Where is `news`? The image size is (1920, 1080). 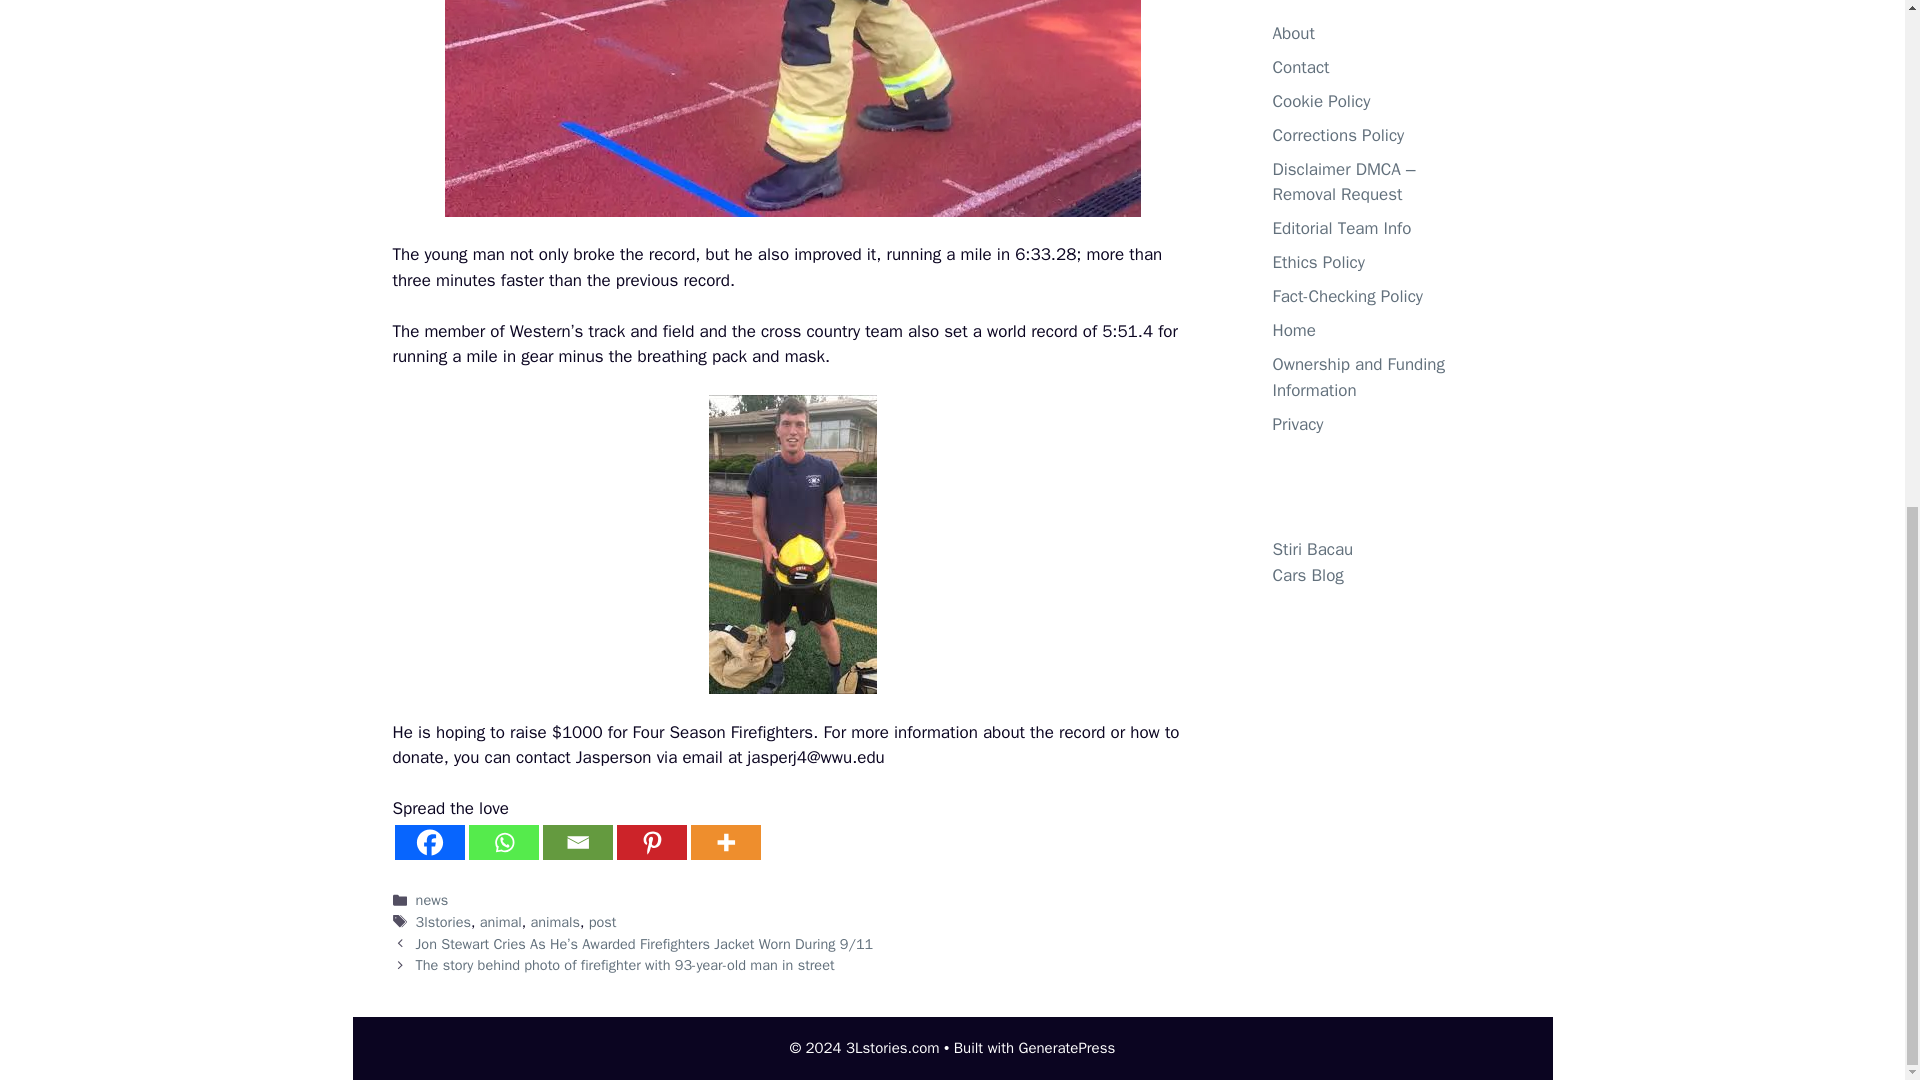
news is located at coordinates (432, 900).